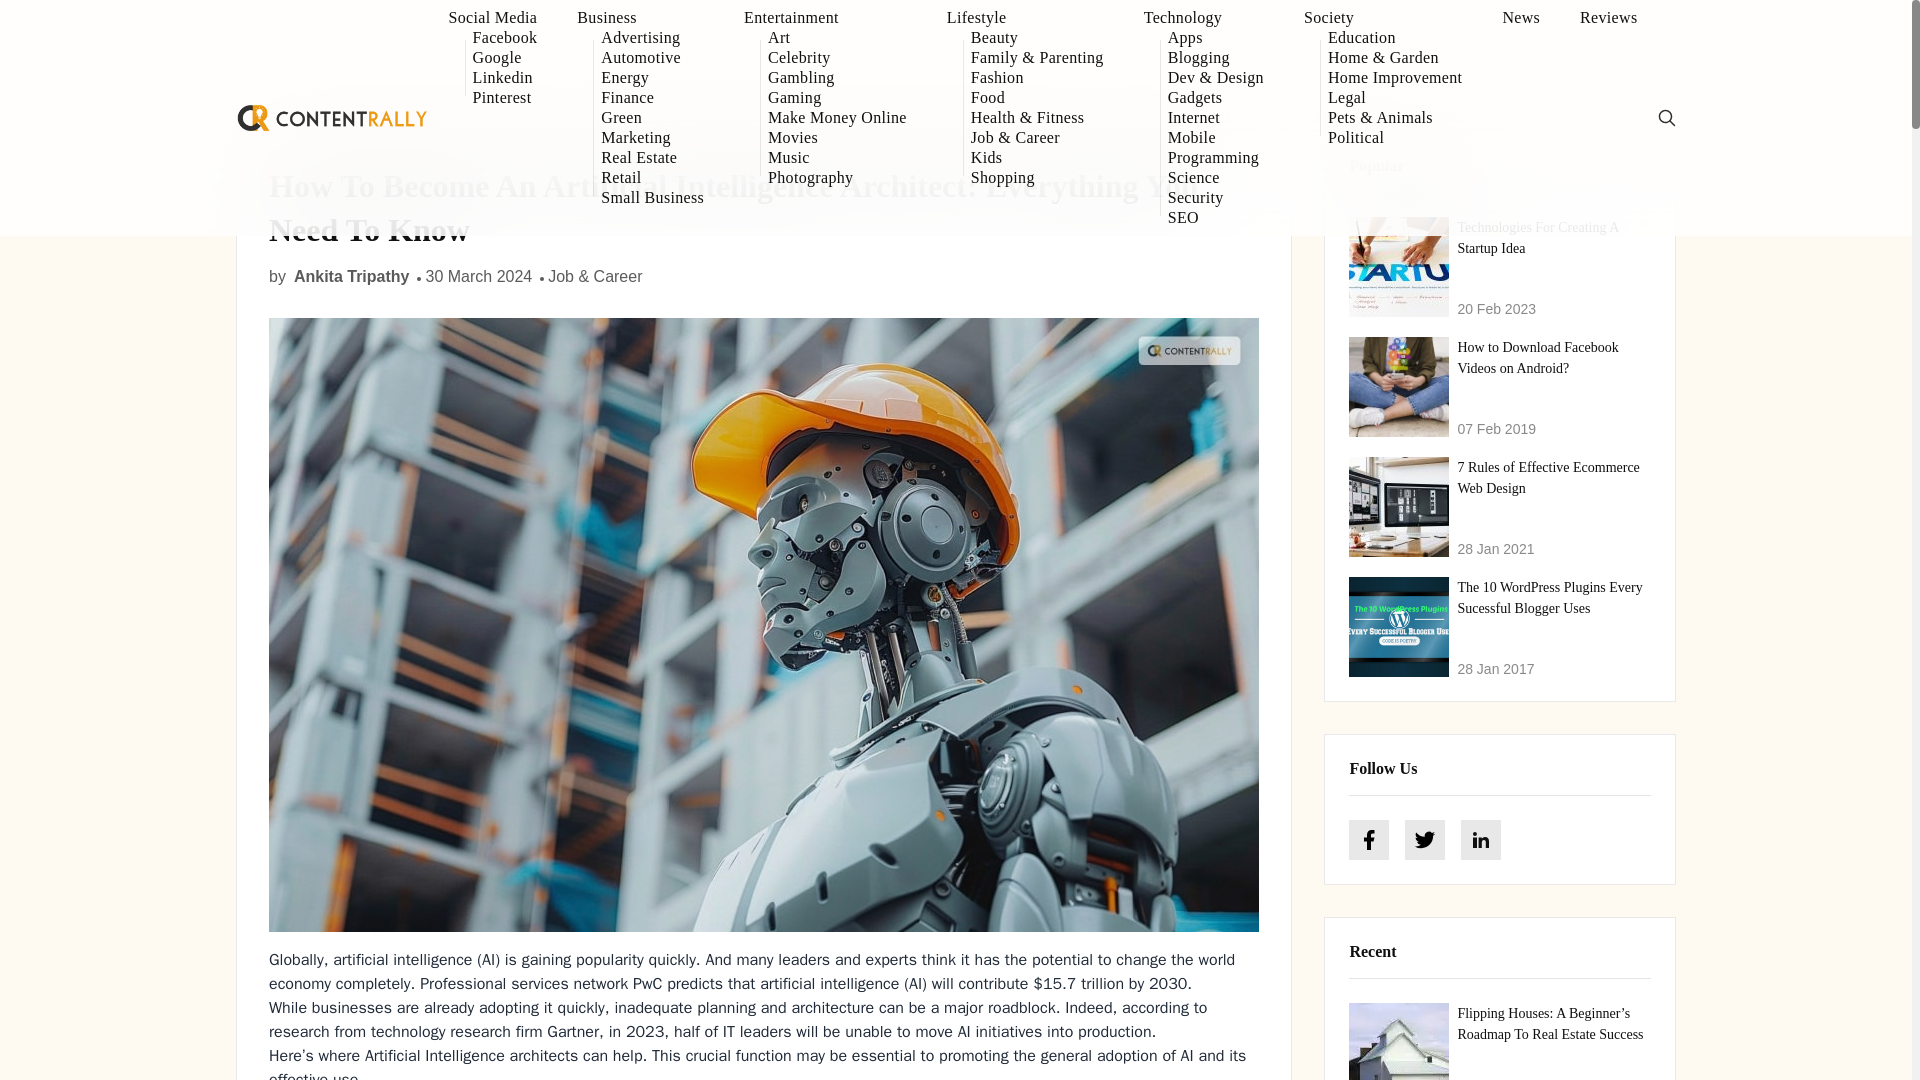  I want to click on Photography, so click(837, 178).